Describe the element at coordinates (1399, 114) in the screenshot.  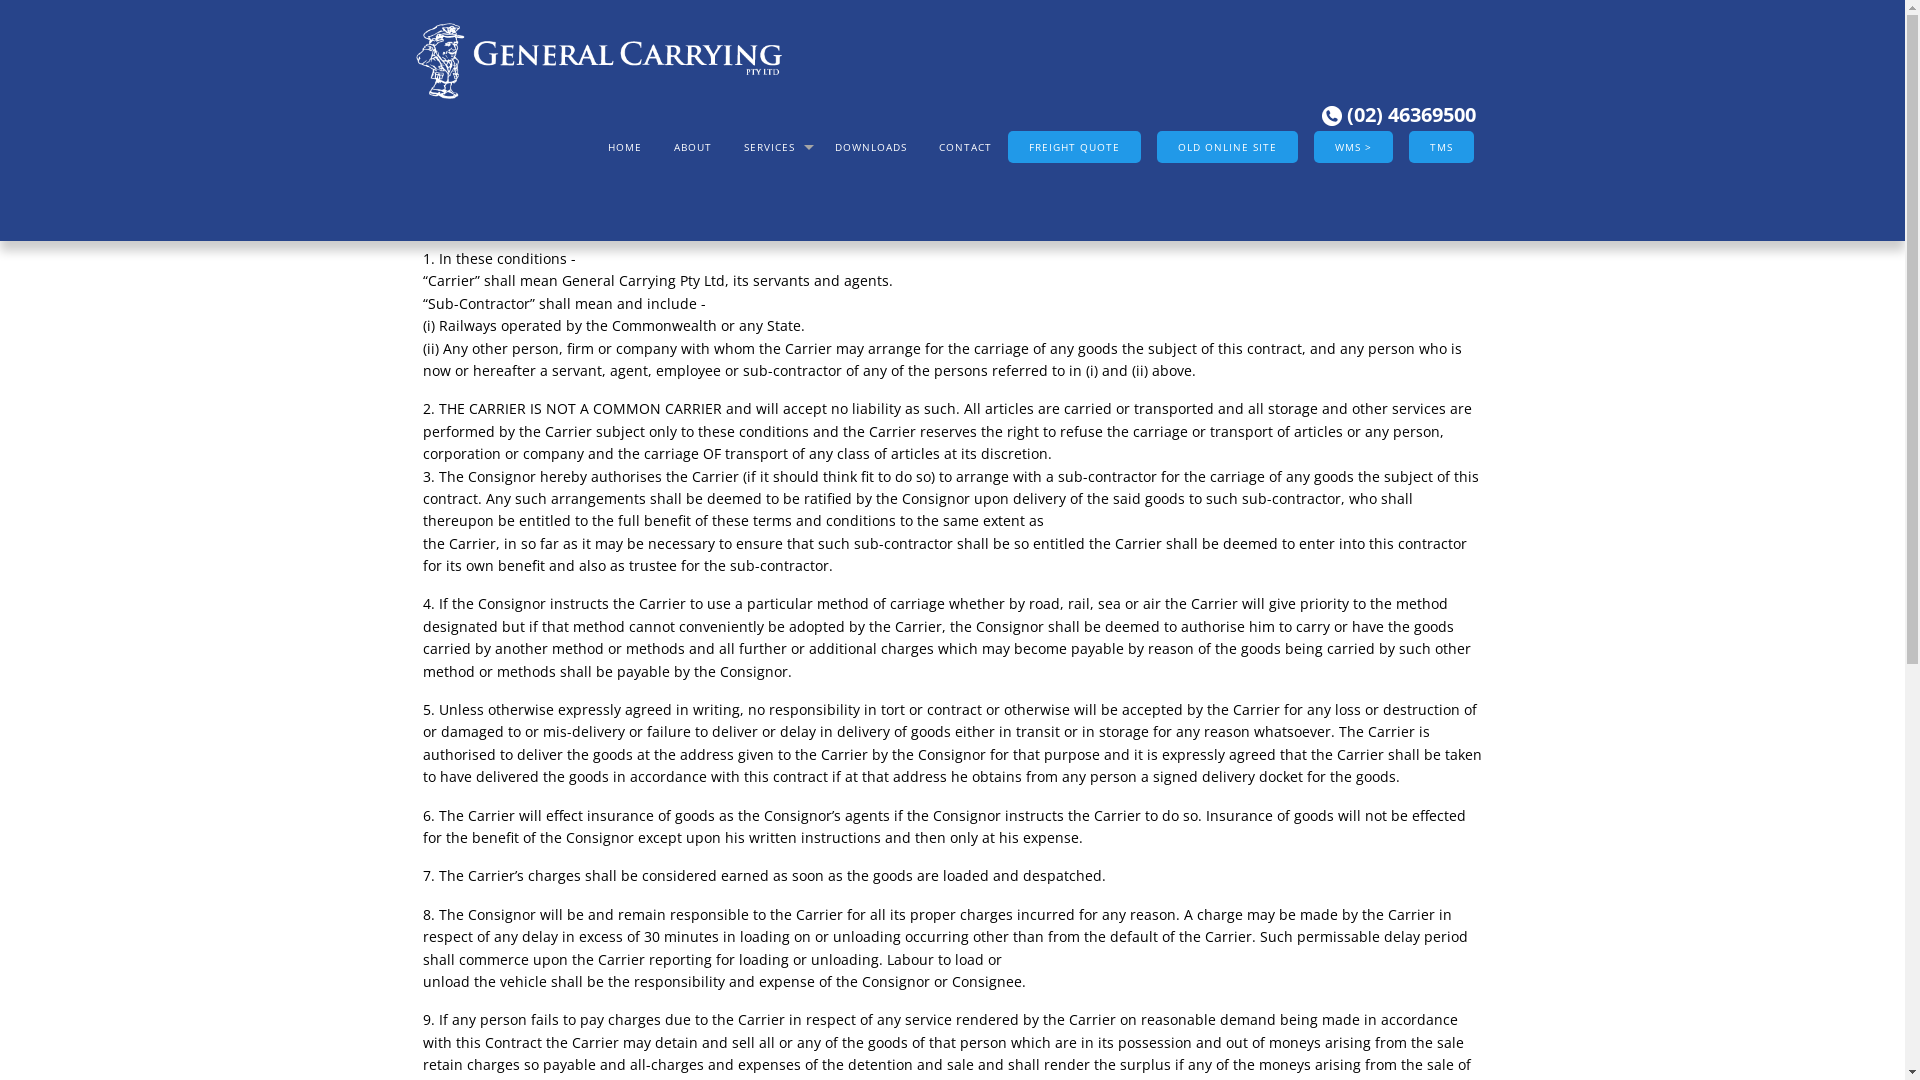
I see `(02) 46369500` at that location.